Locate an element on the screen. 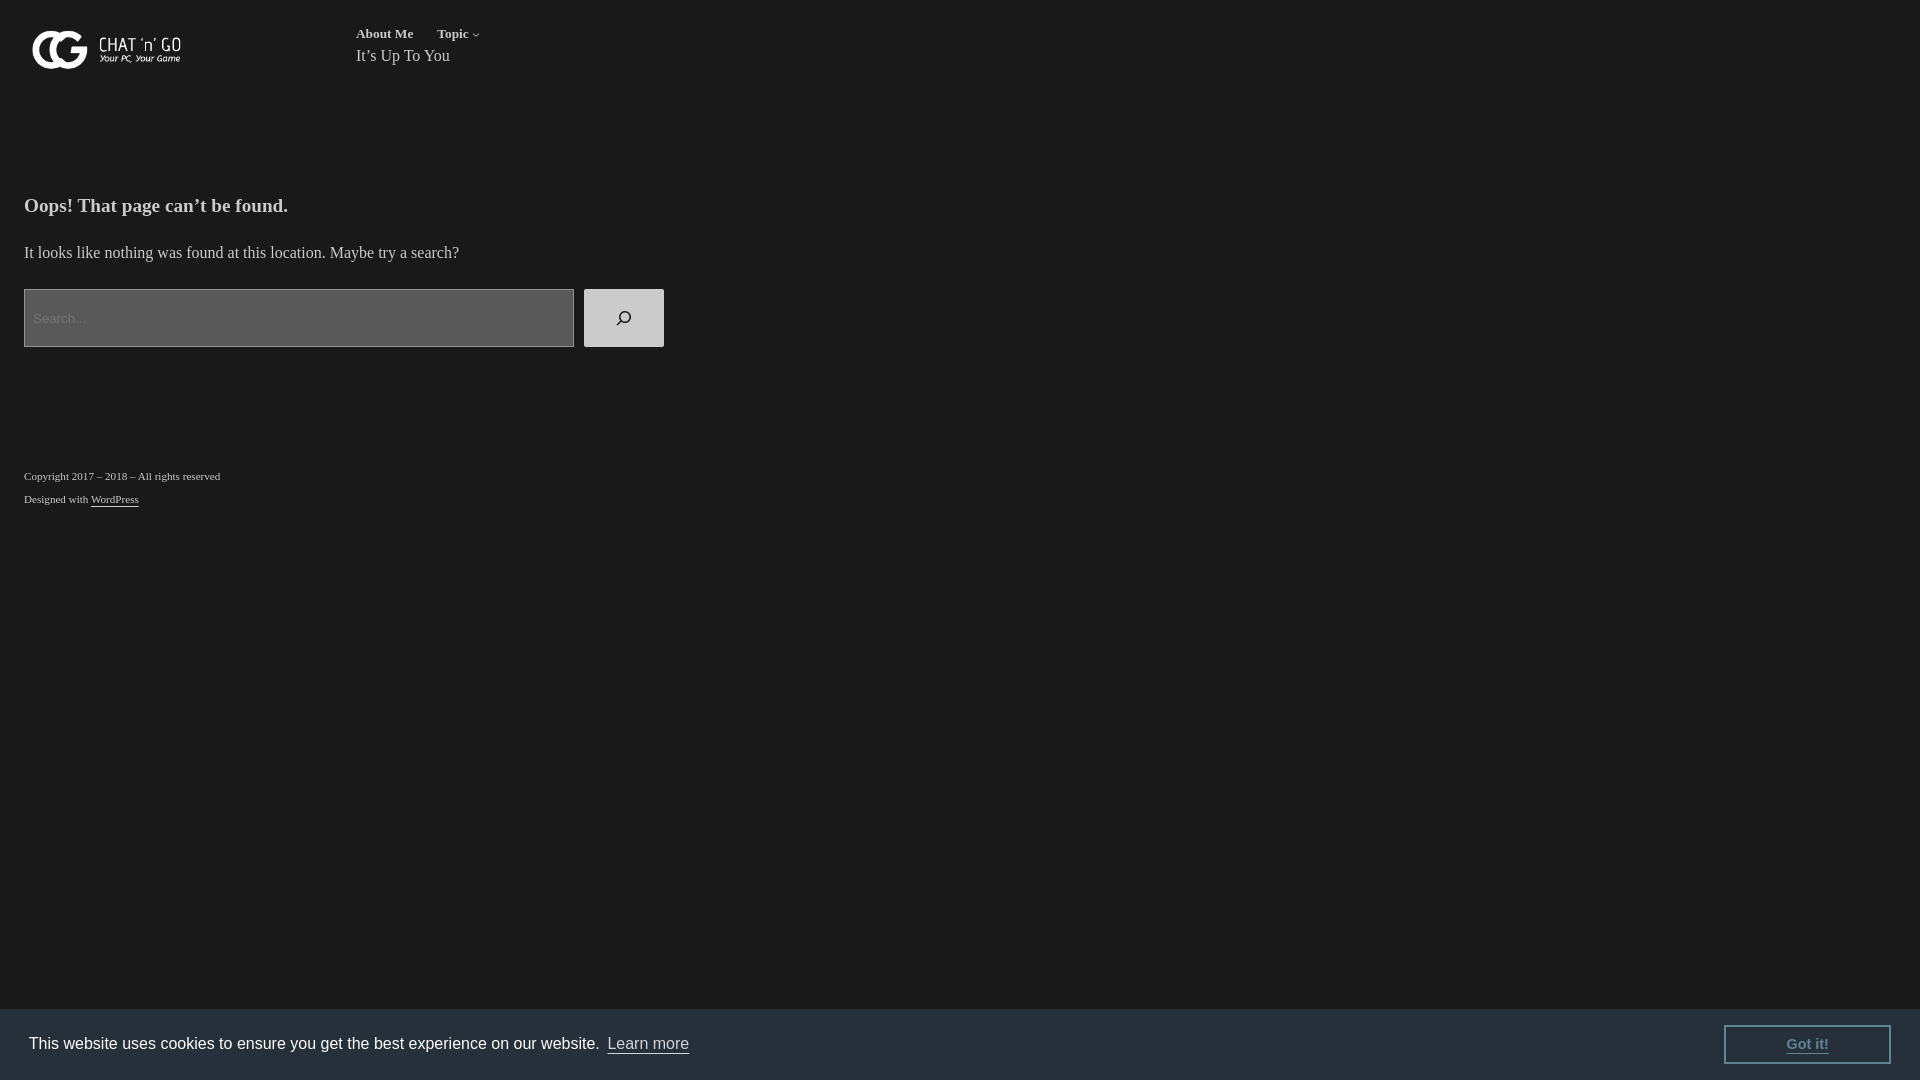 This screenshot has height=1080, width=1920. WordPress is located at coordinates (114, 498).